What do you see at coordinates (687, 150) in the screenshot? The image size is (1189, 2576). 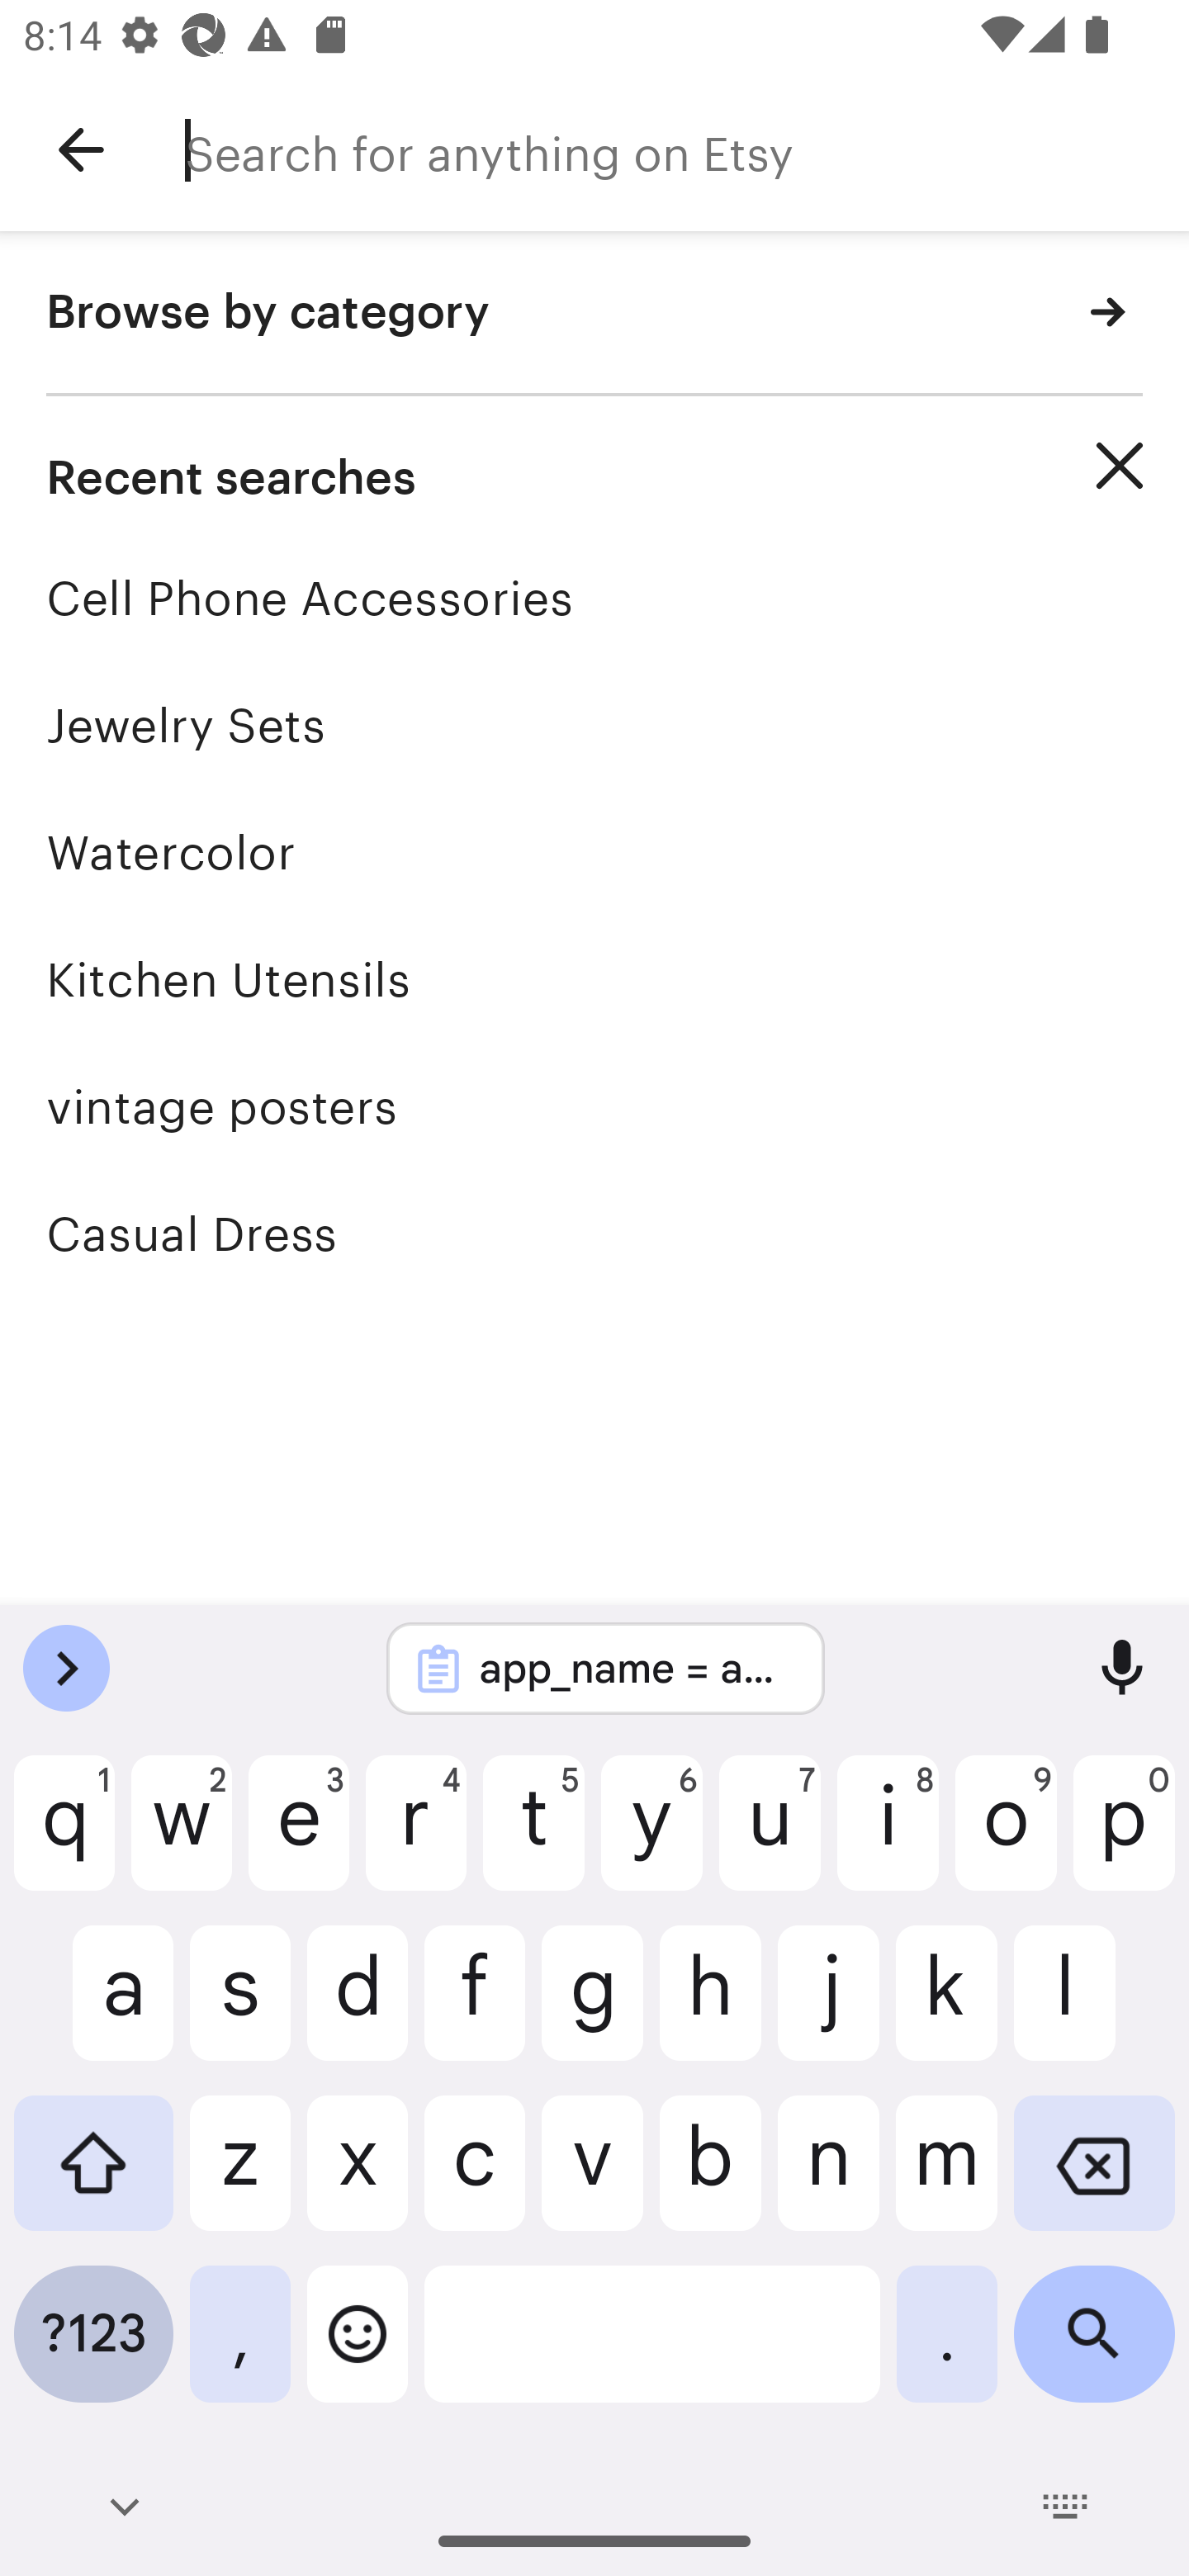 I see `Search for anything on Etsy` at bounding box center [687, 150].